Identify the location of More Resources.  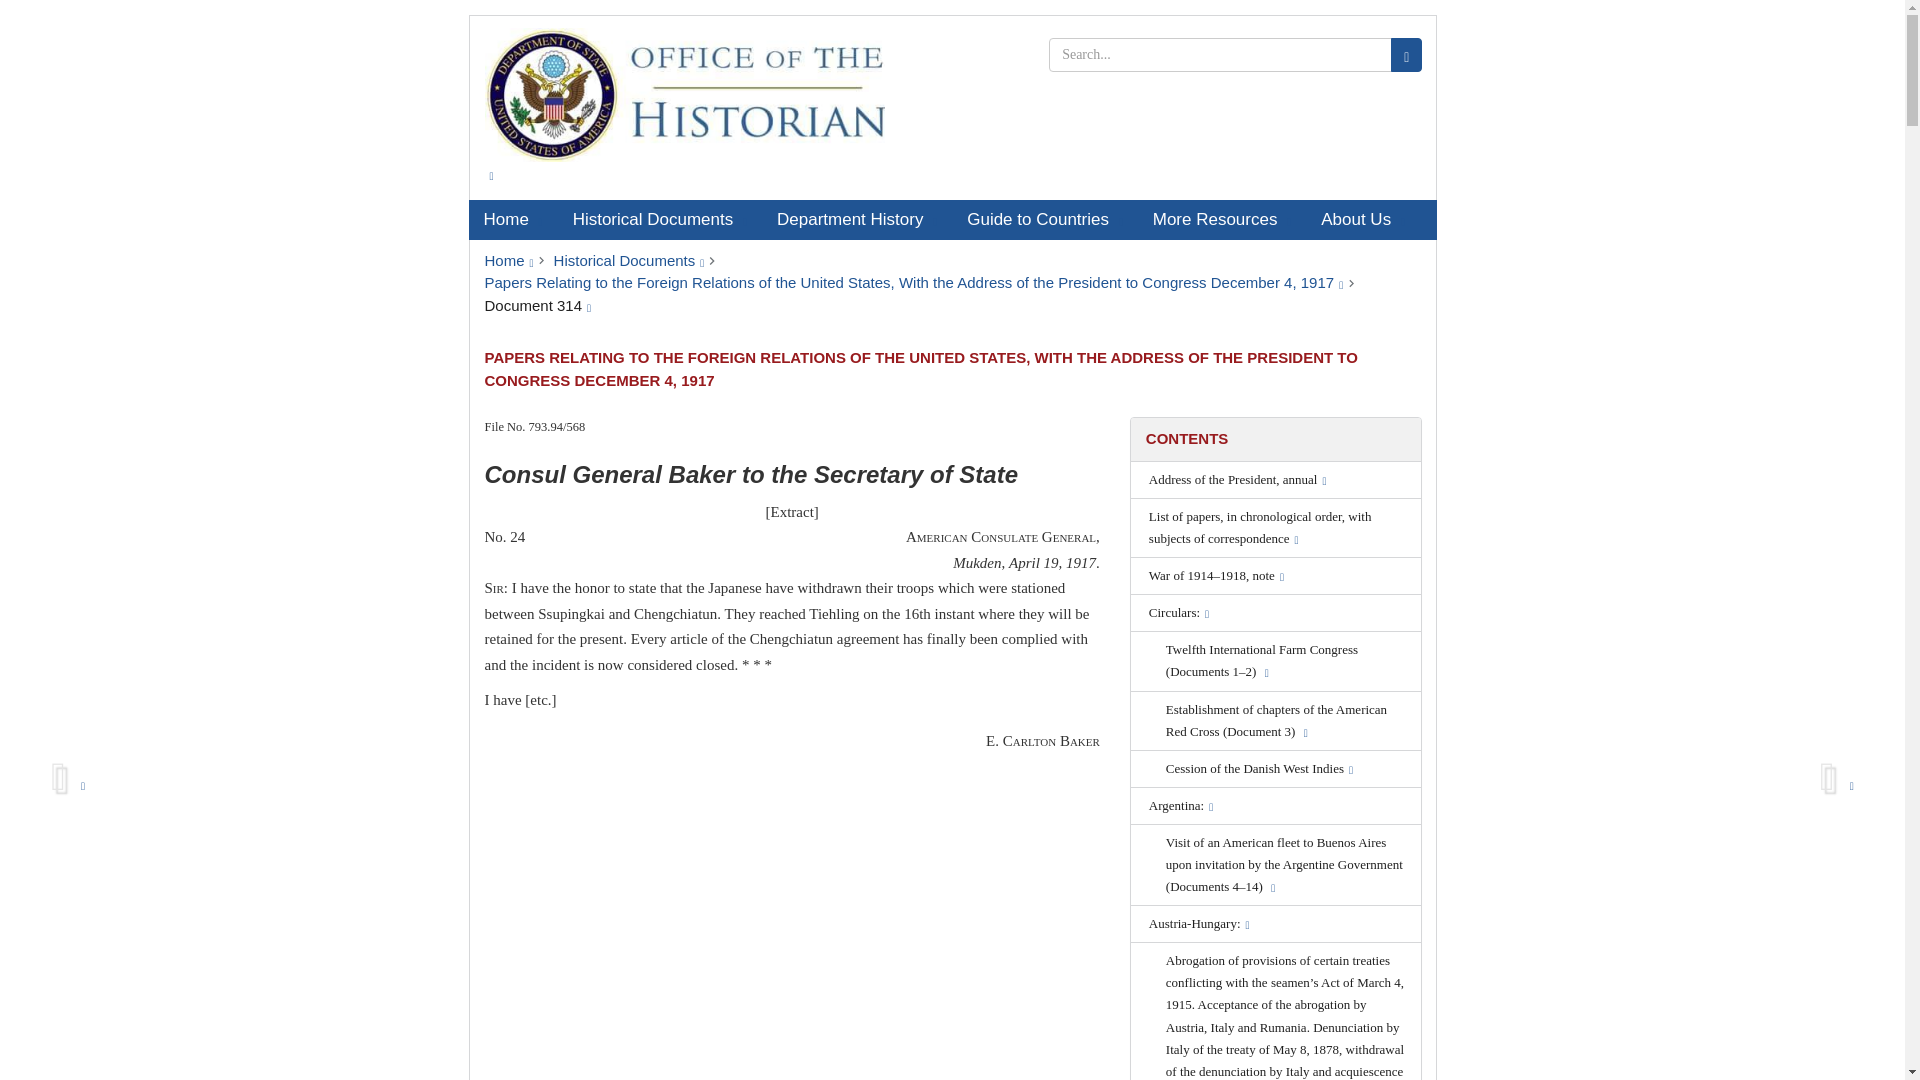
(1222, 219).